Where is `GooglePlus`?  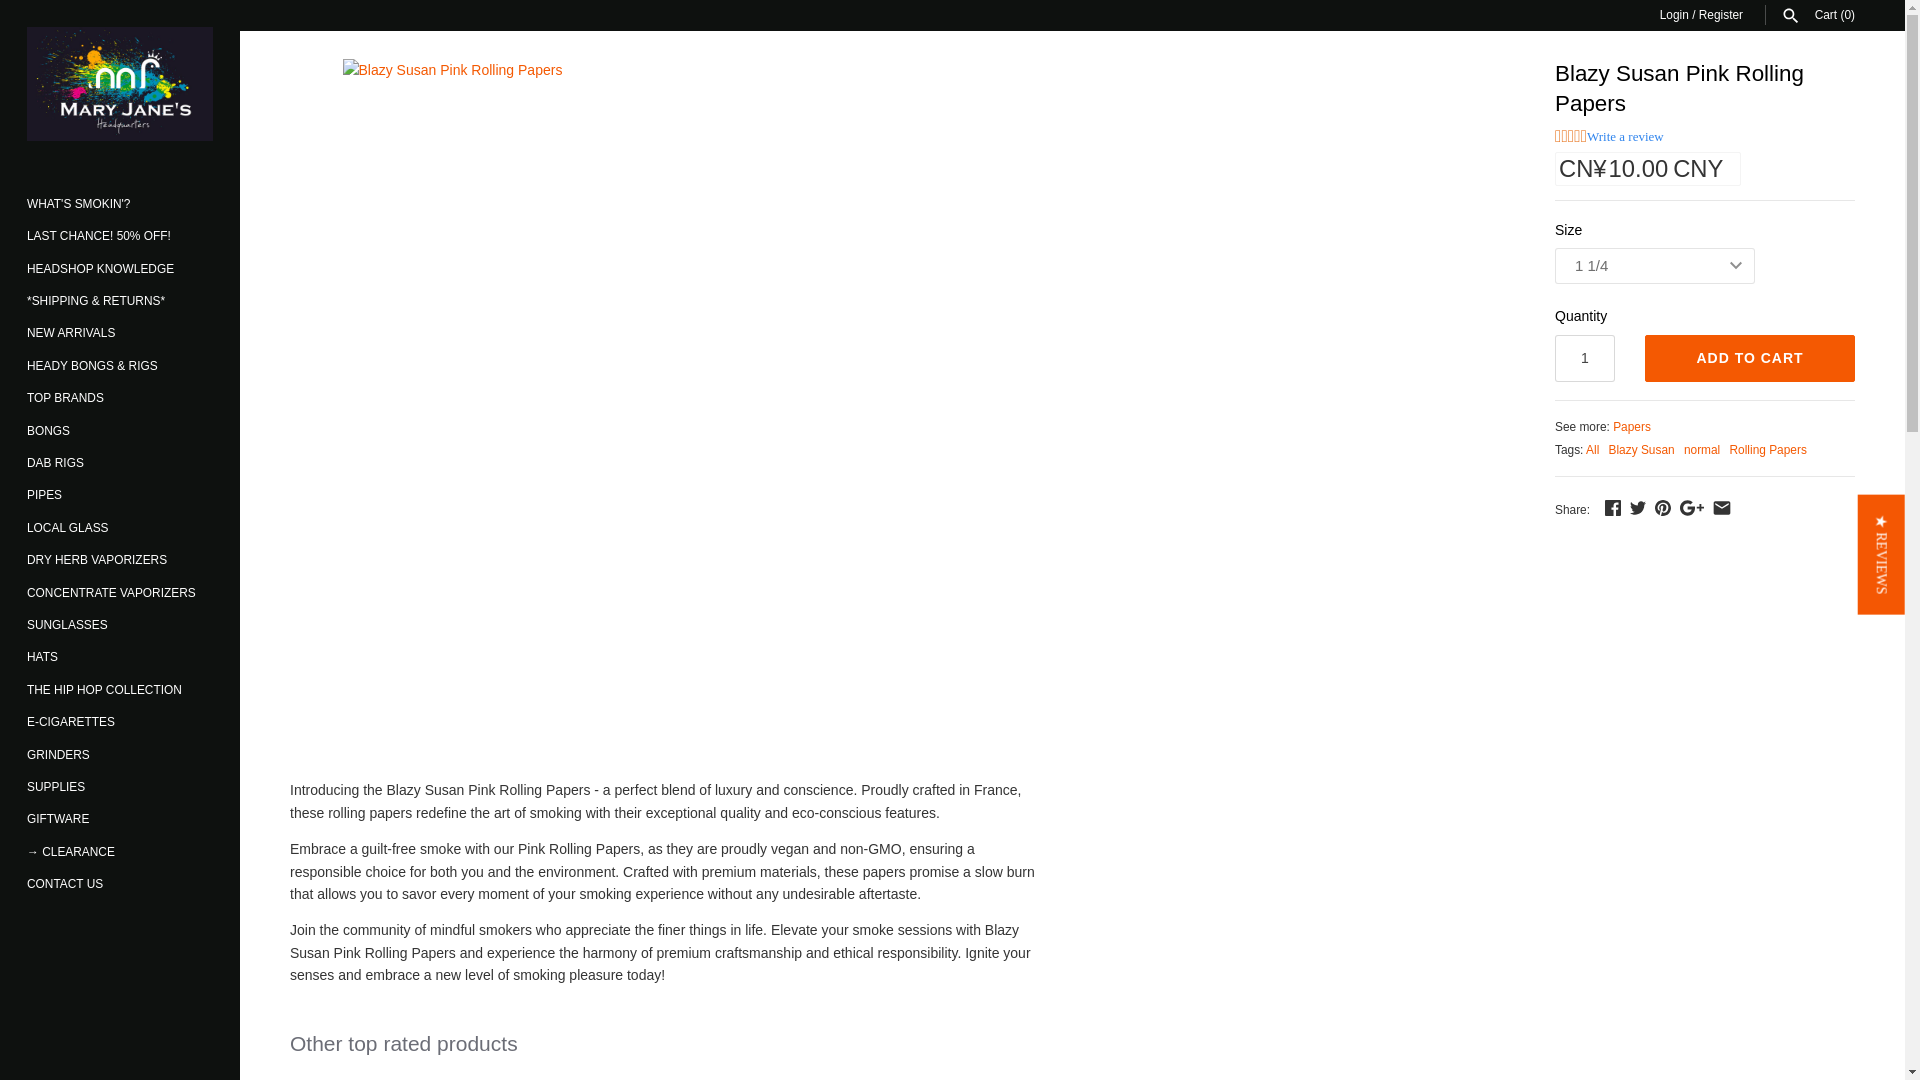
GooglePlus is located at coordinates (1692, 508).